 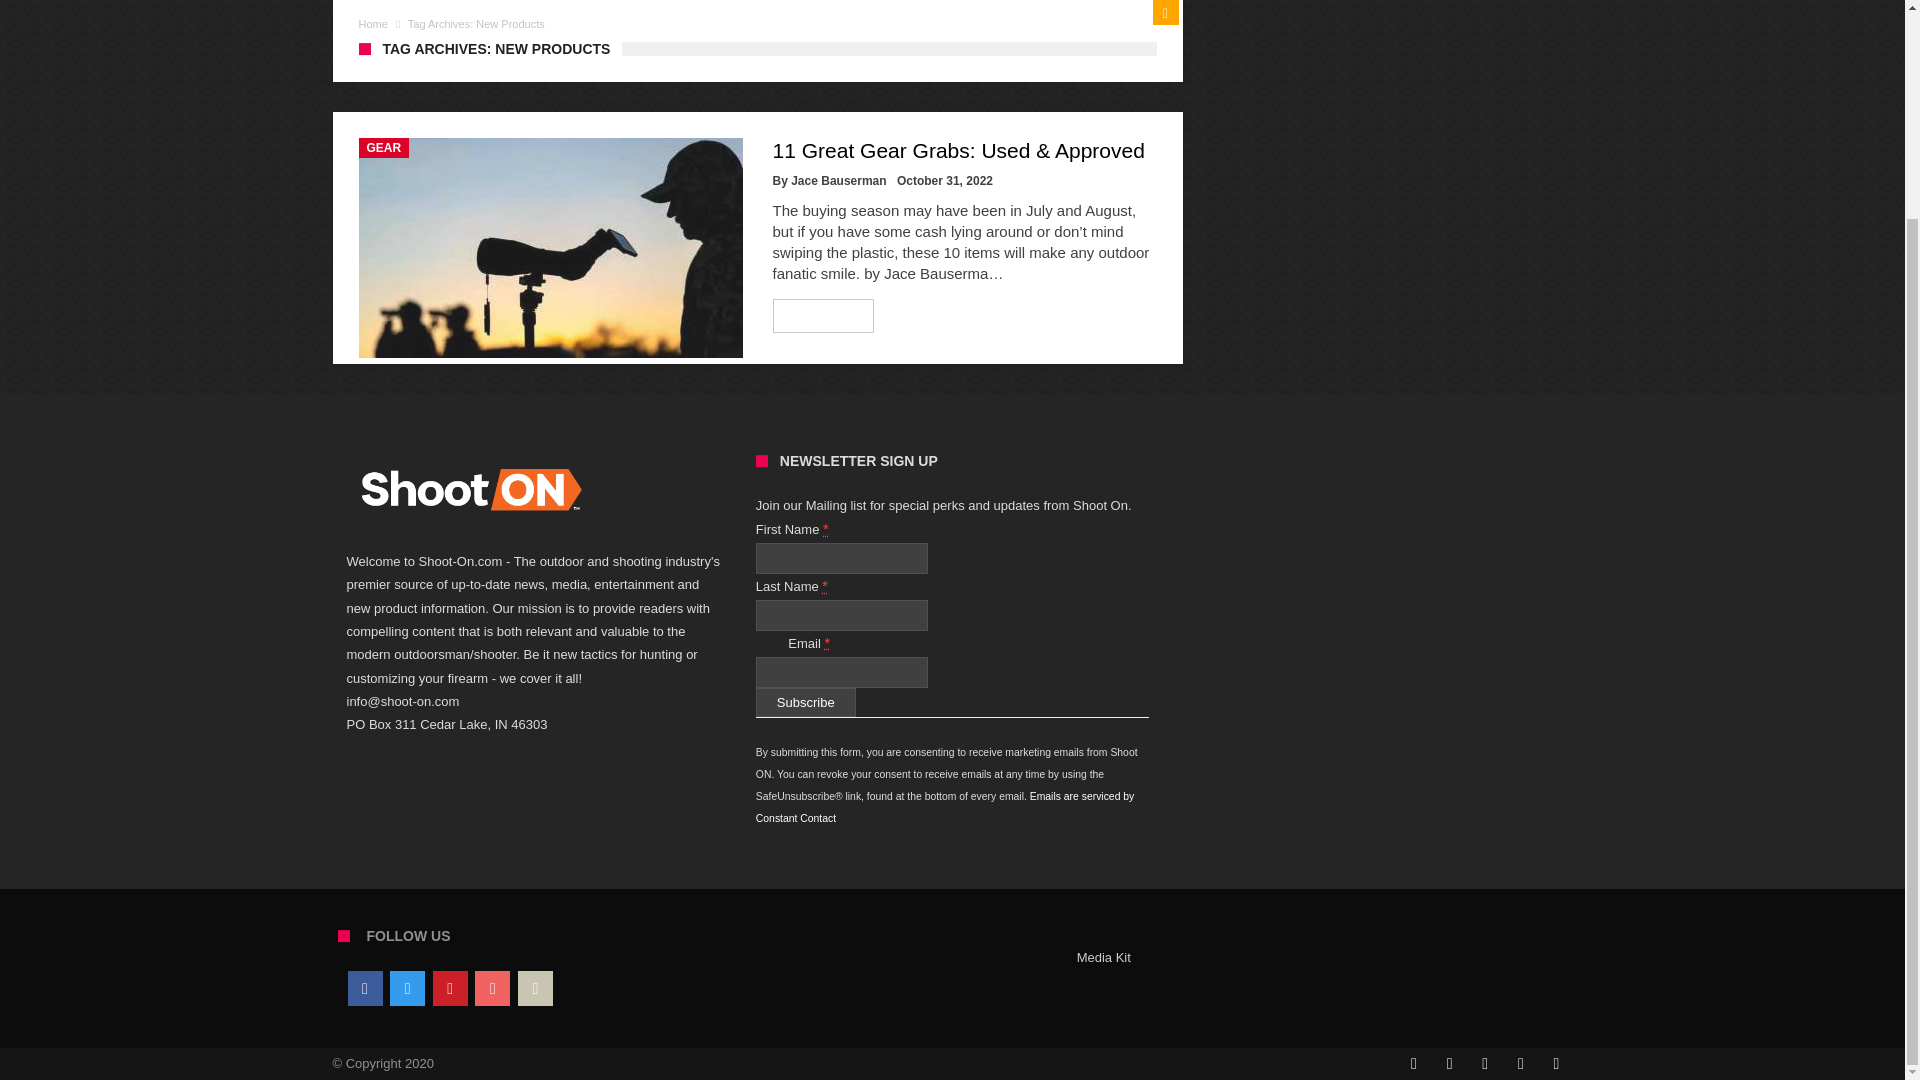 What do you see at coordinates (838, 180) in the screenshot?
I see `Posts by Jace Bauserman` at bounding box center [838, 180].